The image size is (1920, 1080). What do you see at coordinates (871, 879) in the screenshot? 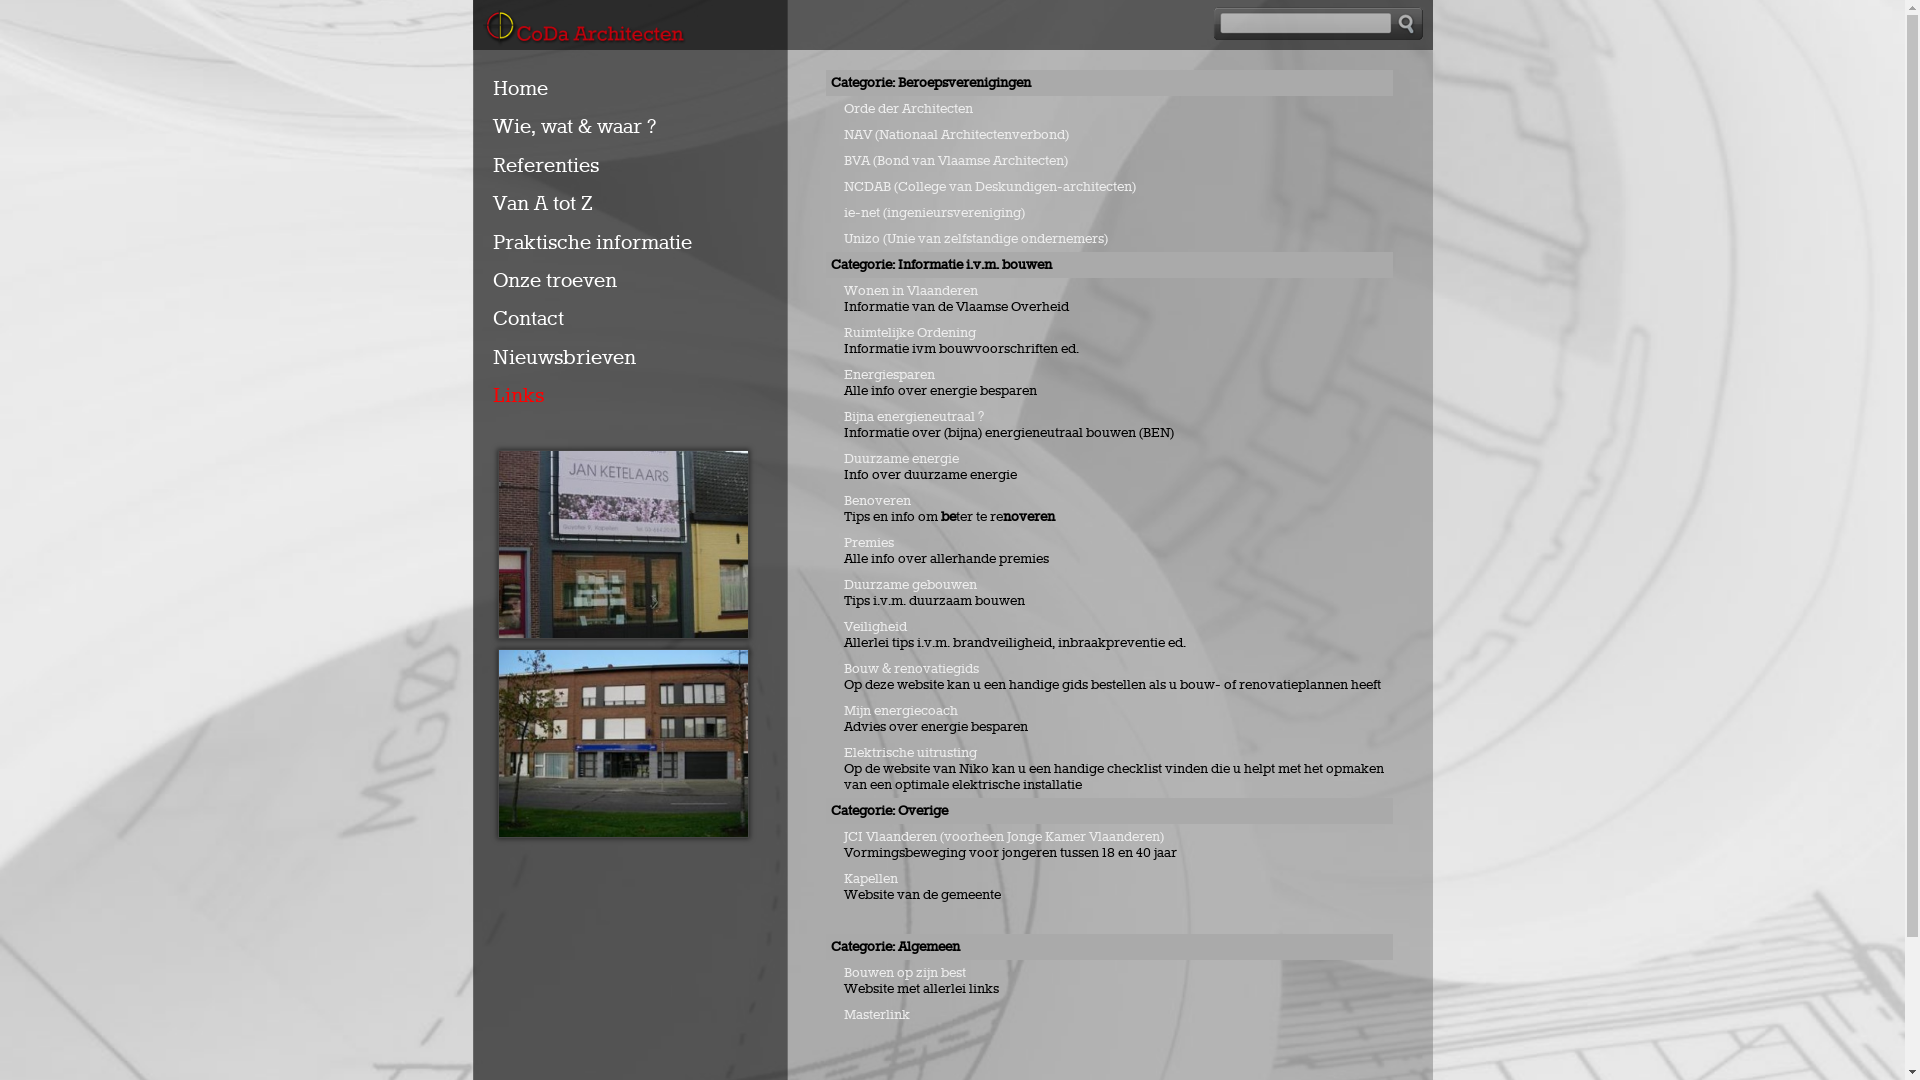
I see `Kapellen` at bounding box center [871, 879].